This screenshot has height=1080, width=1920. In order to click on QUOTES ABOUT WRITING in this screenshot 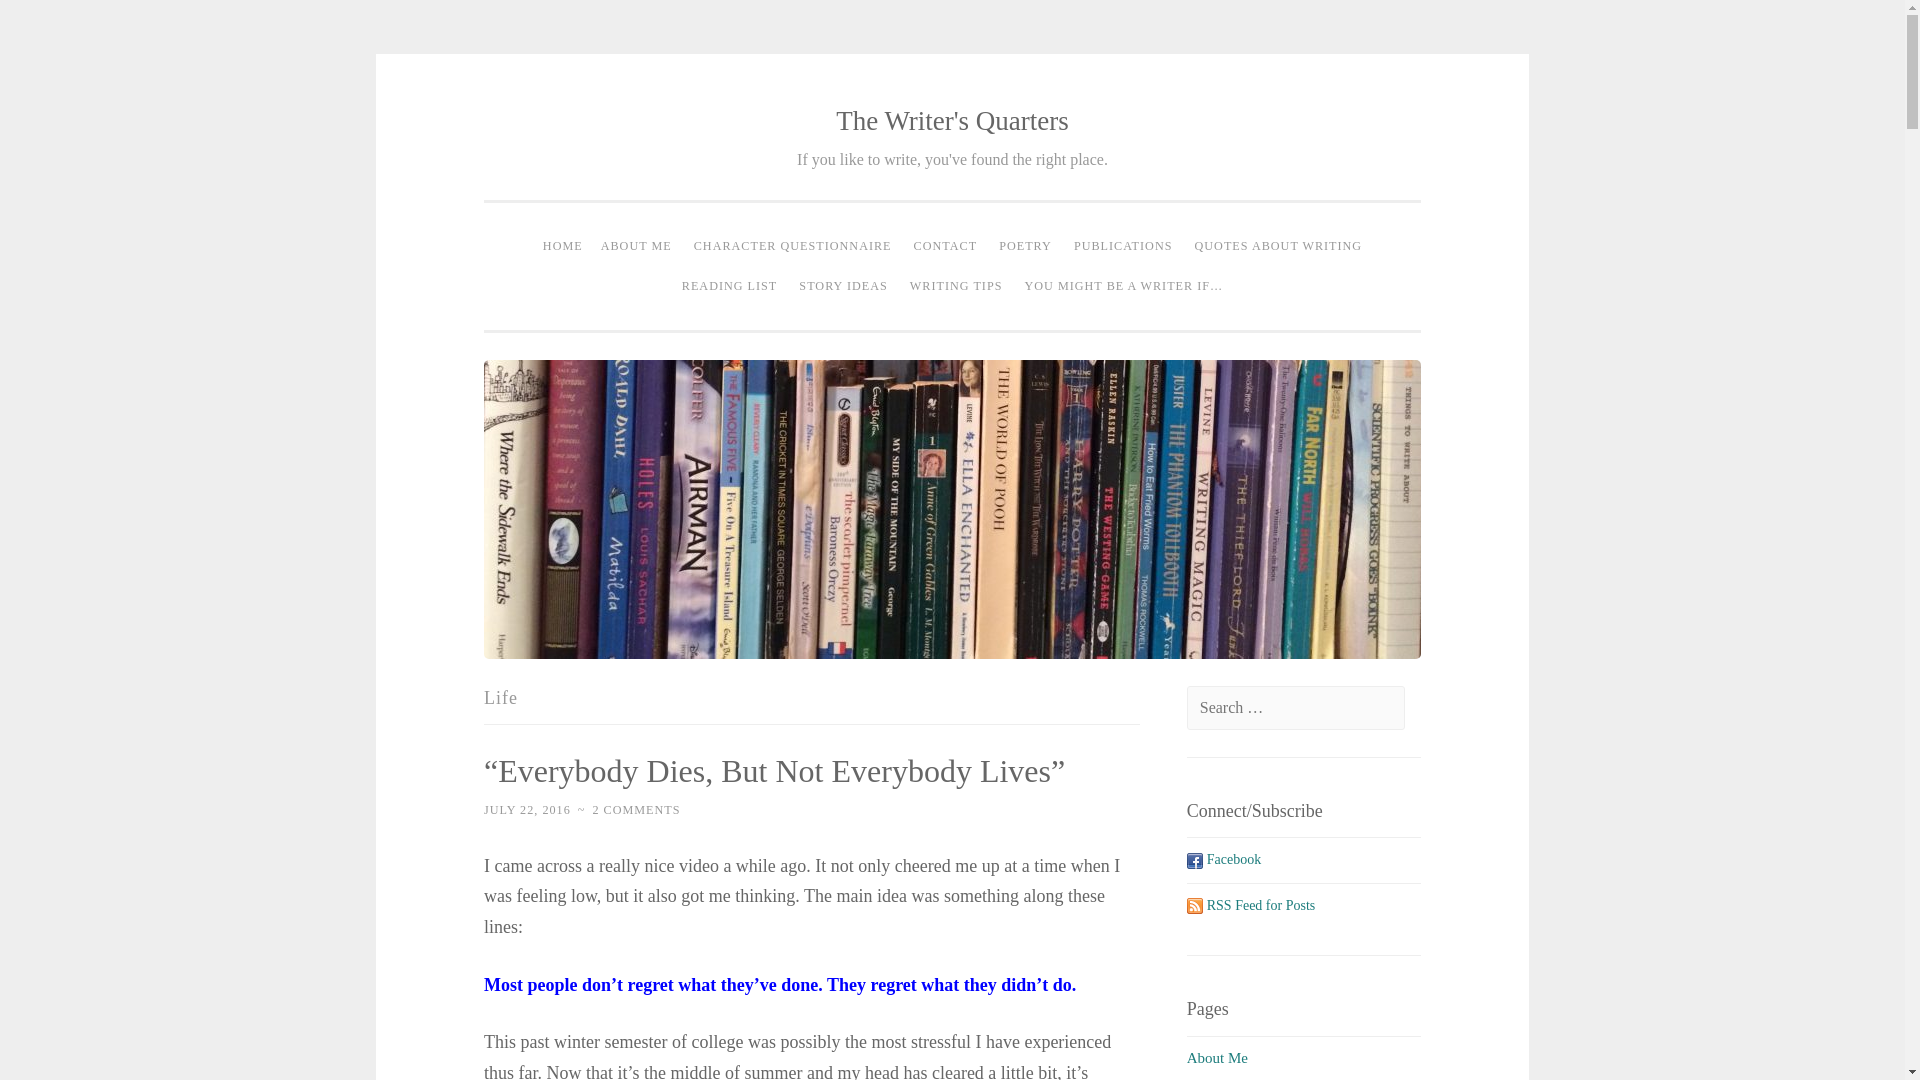, I will do `click(1279, 246)`.